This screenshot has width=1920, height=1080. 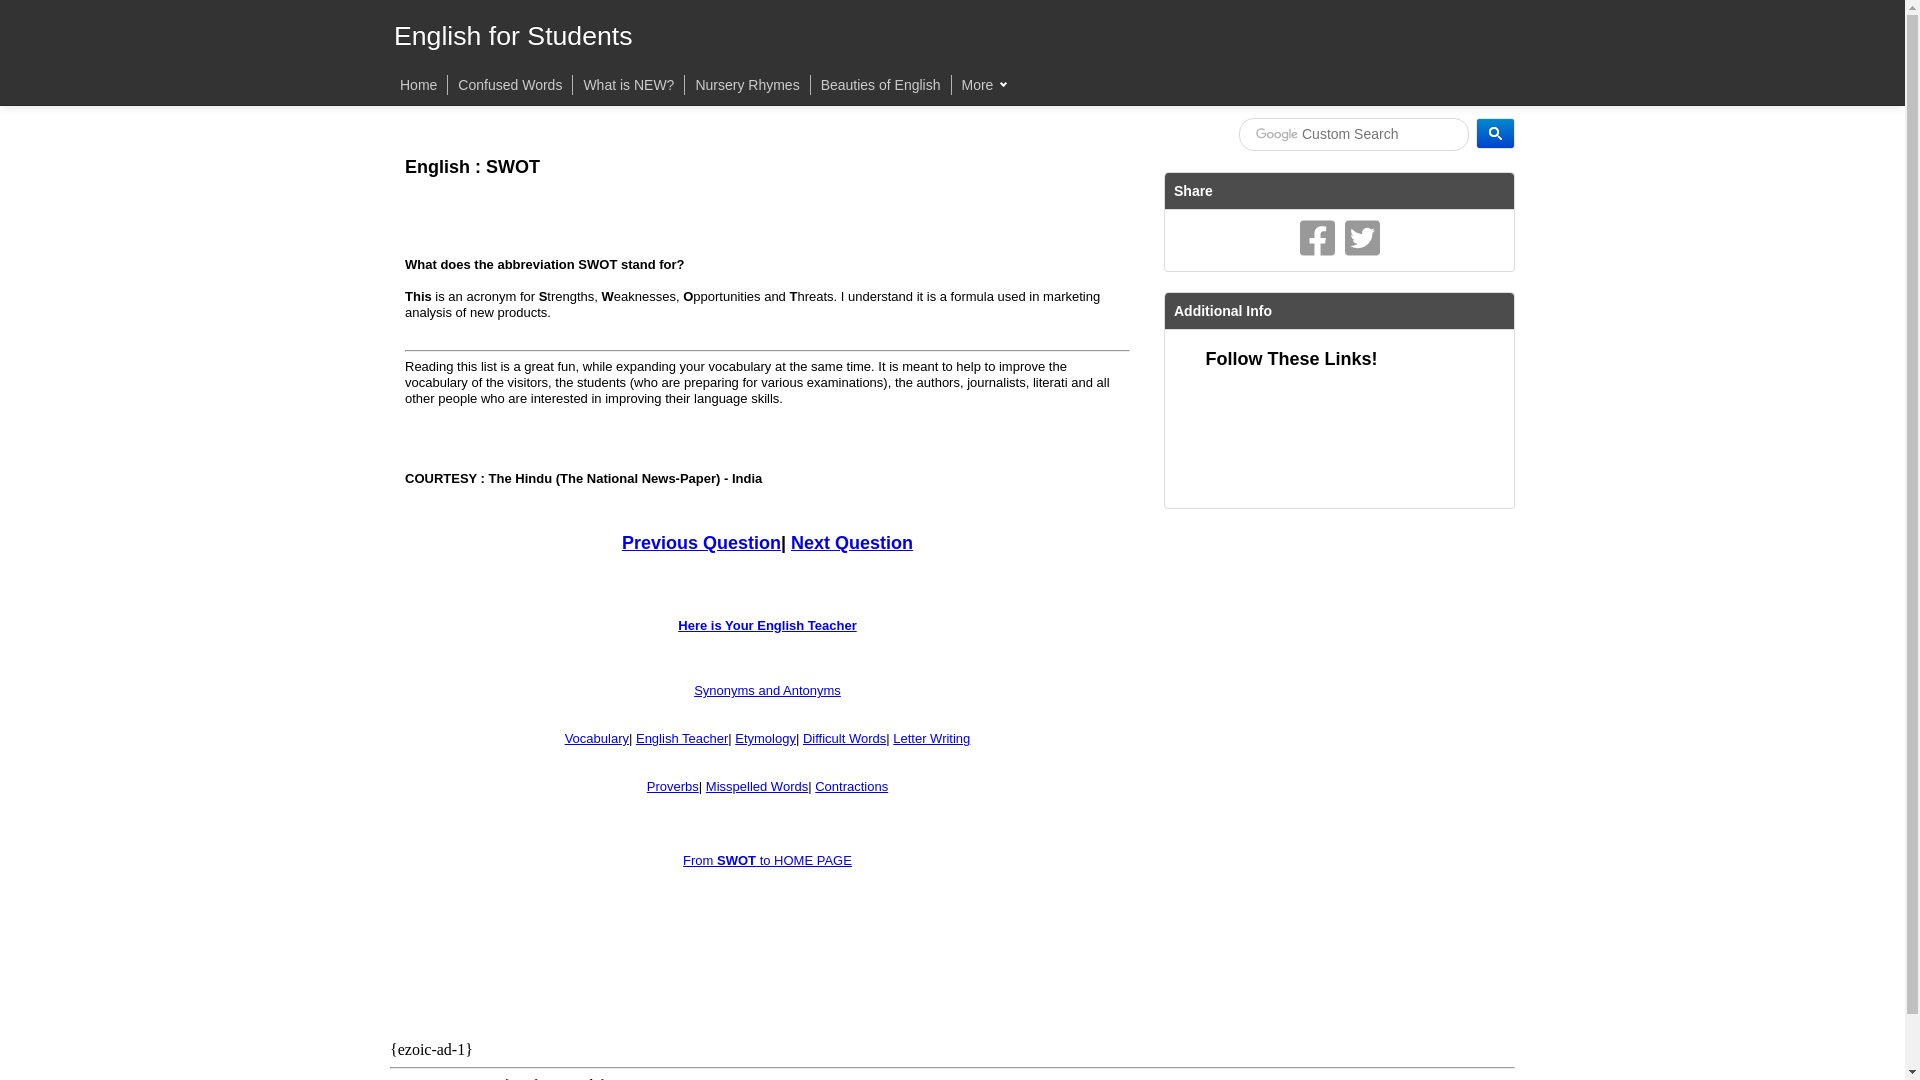 I want to click on Previous Question, so click(x=702, y=542).